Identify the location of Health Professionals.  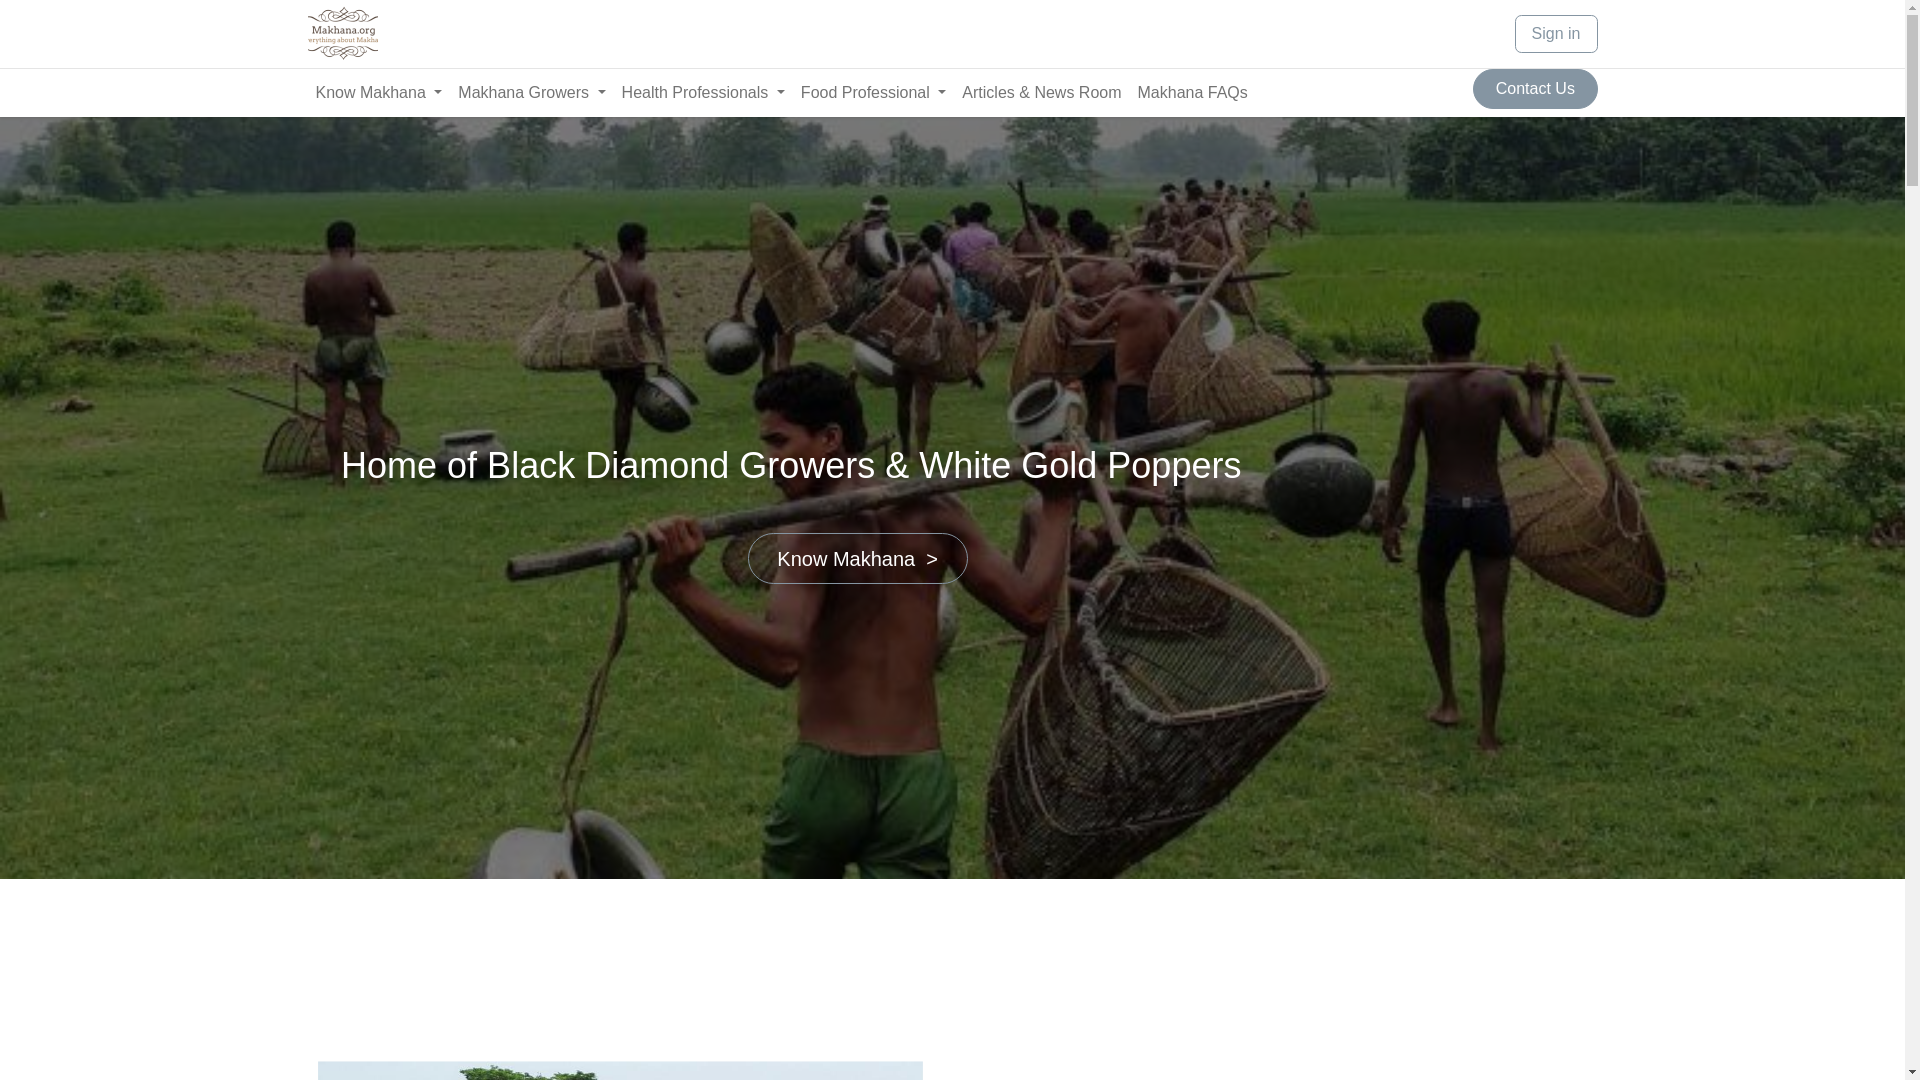
(703, 93).